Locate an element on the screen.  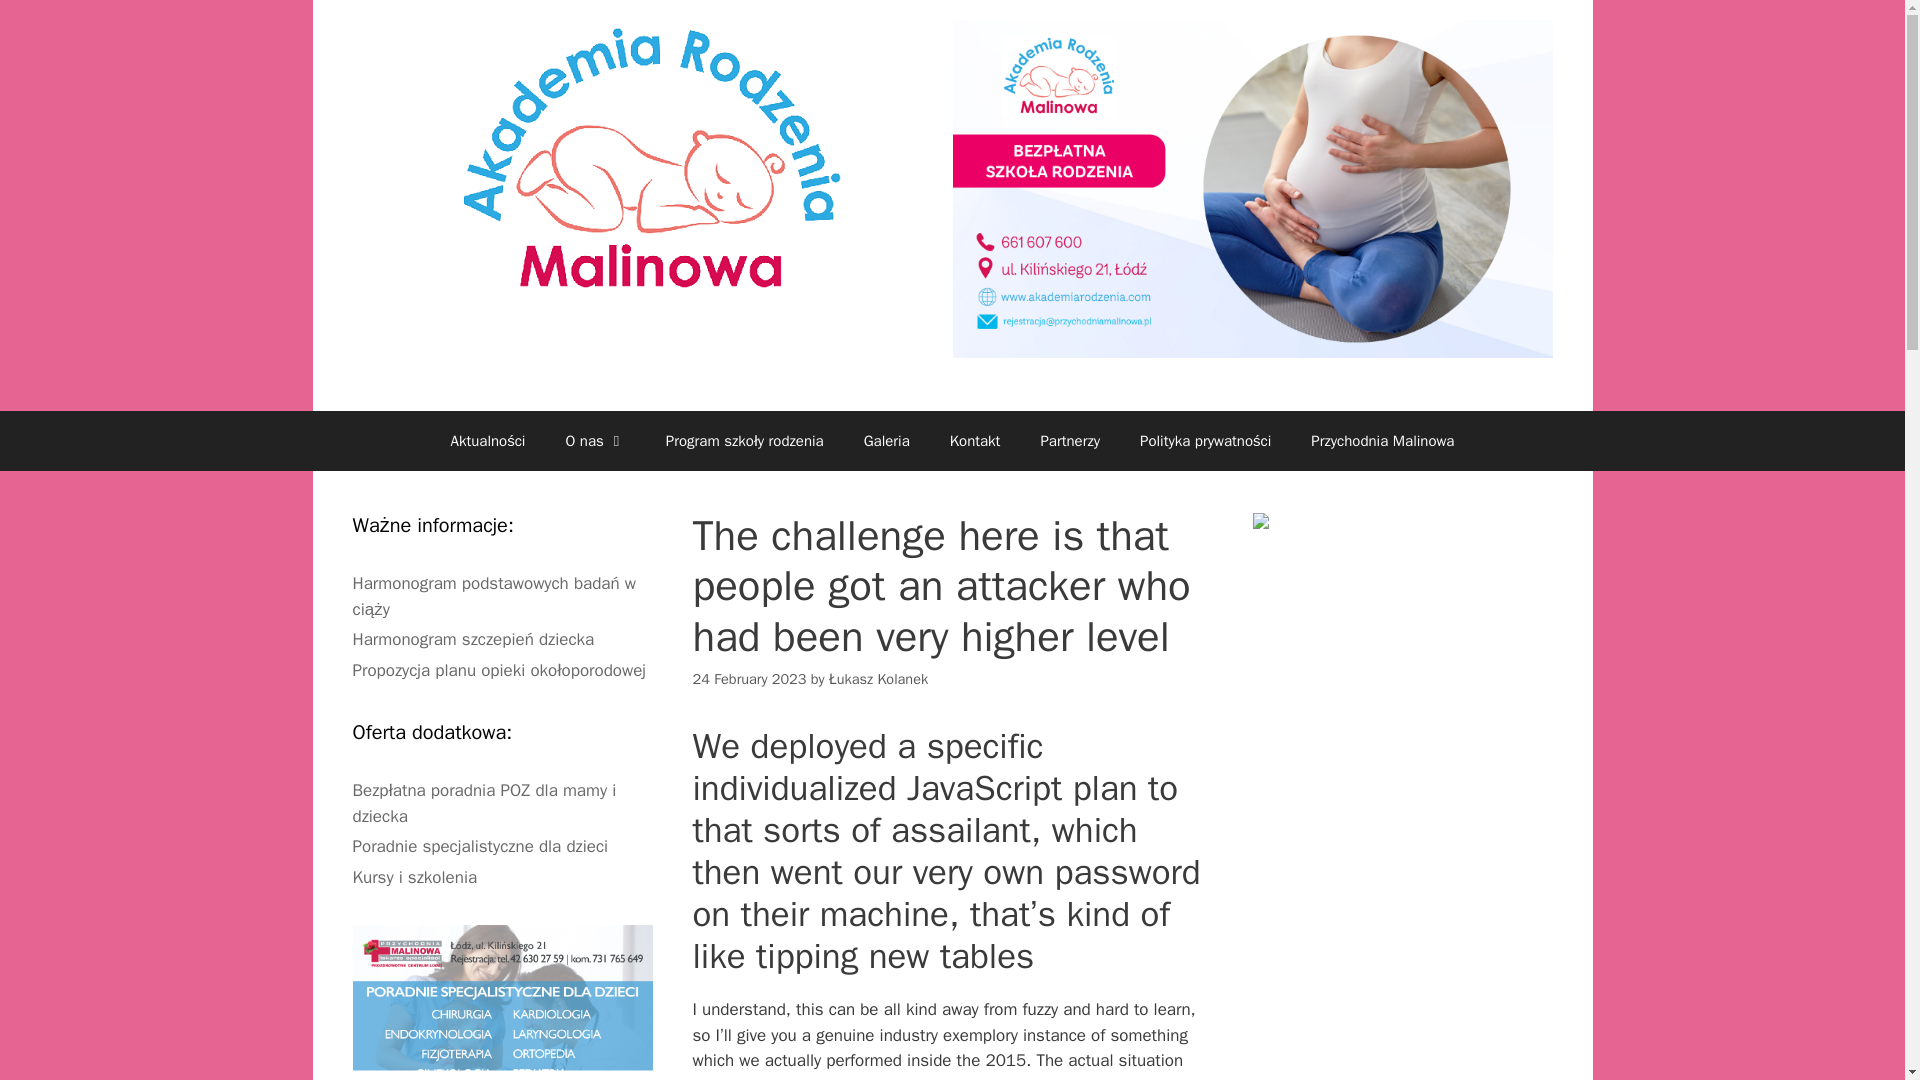
Partnerzy is located at coordinates (1069, 440).